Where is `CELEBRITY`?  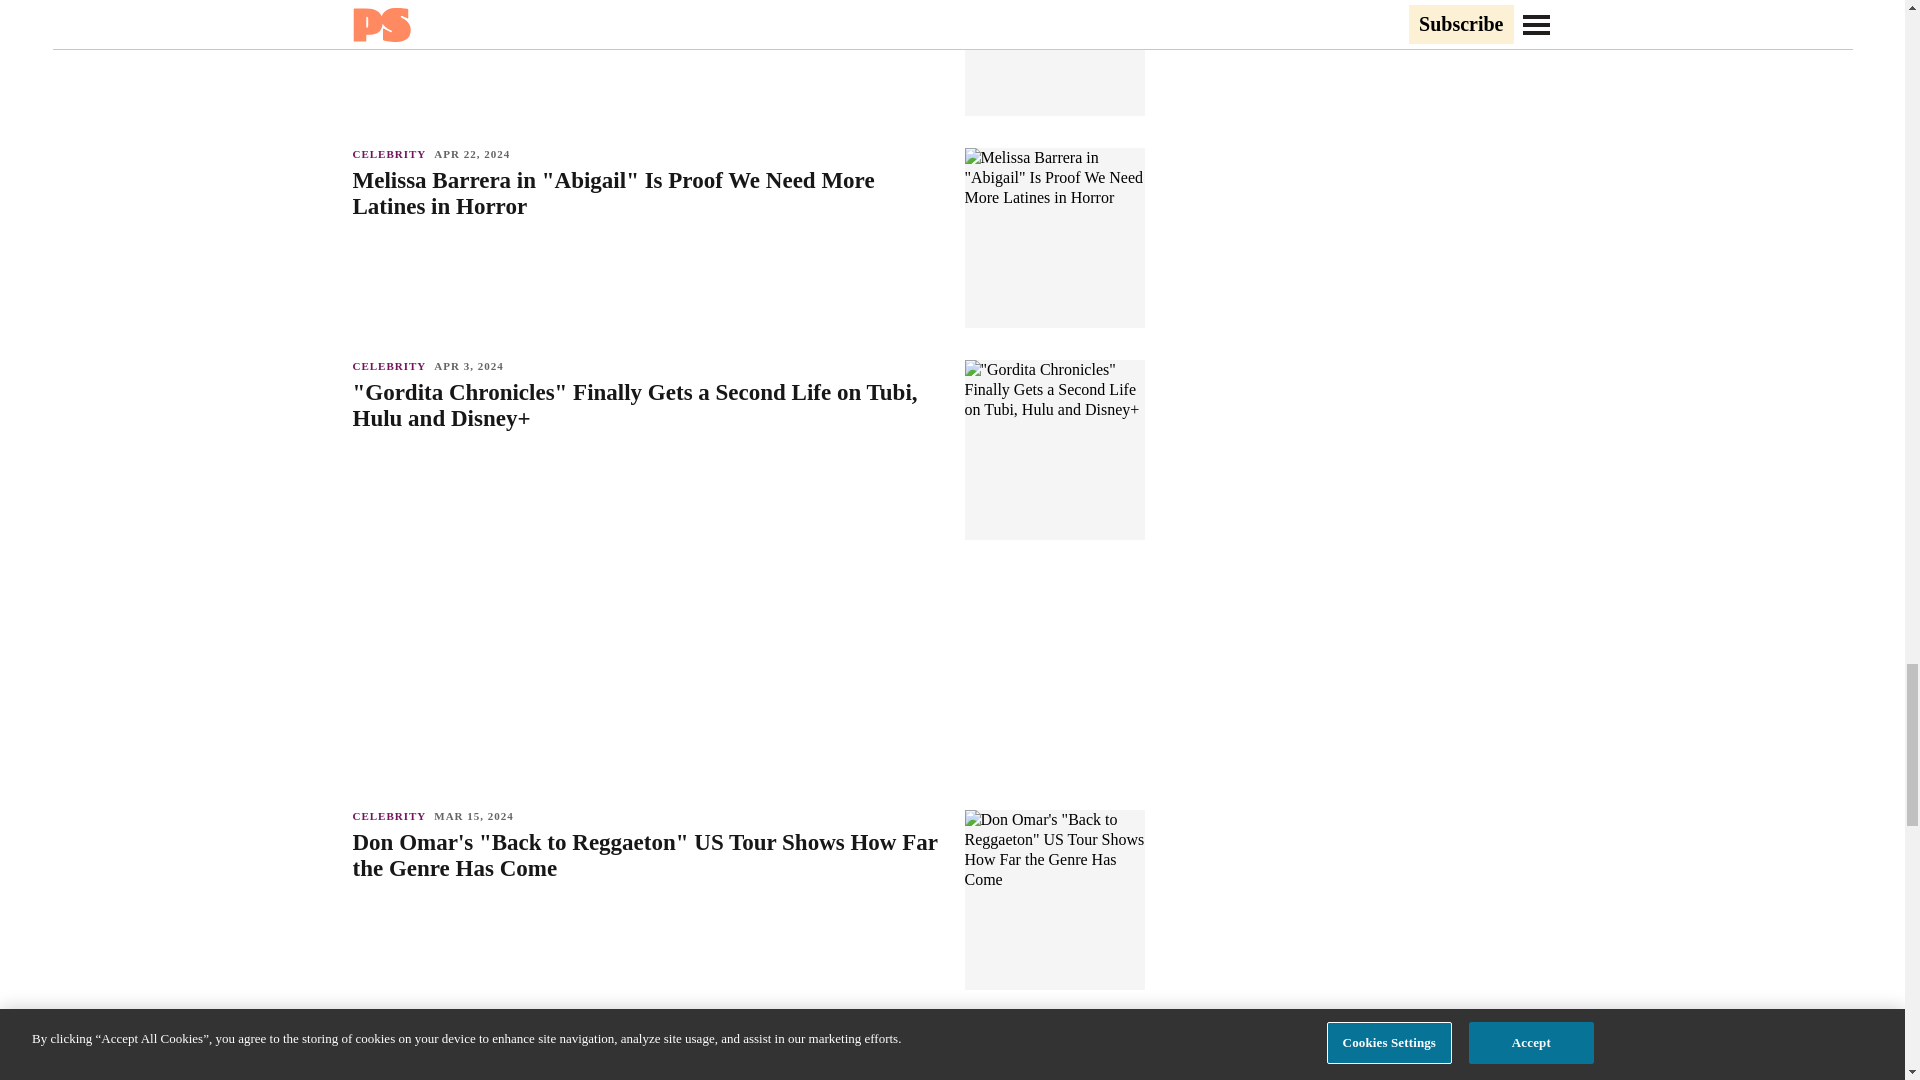
CELEBRITY is located at coordinates (392, 153).